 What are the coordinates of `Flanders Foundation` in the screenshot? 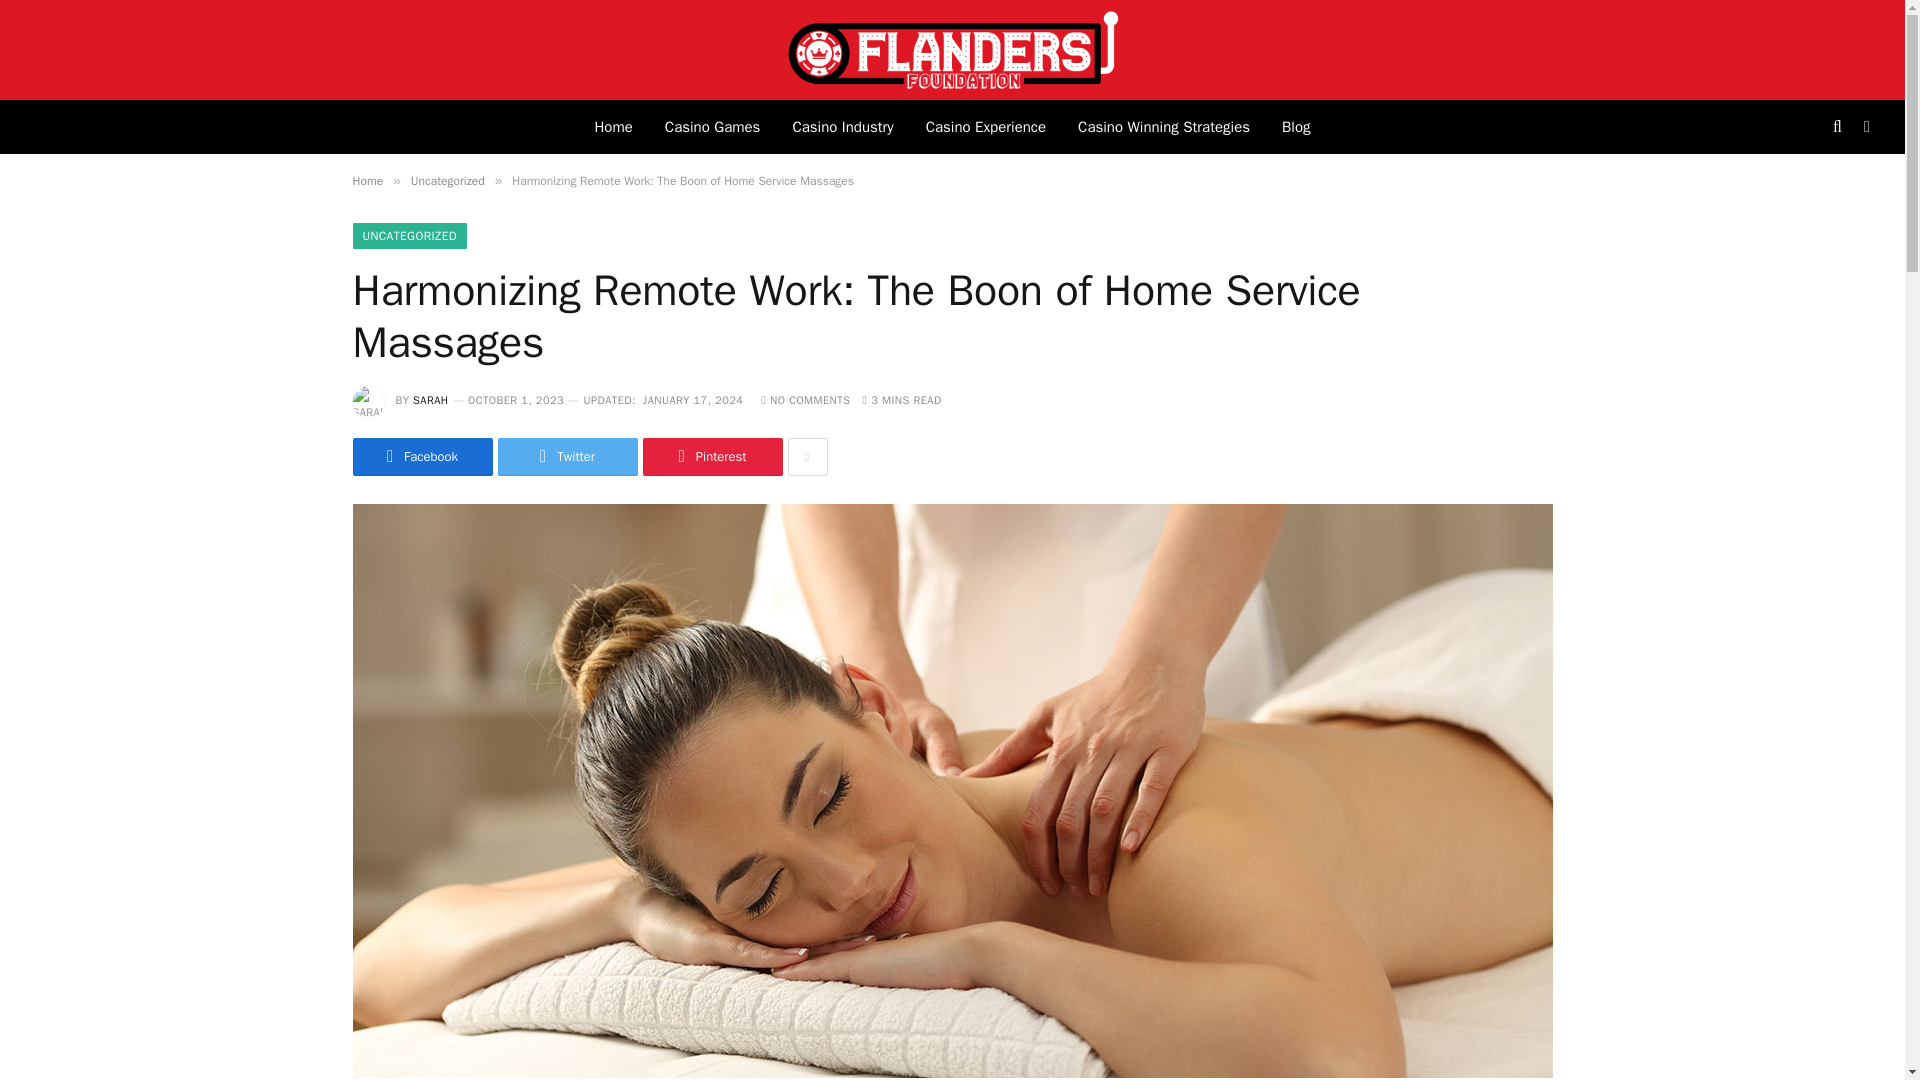 It's located at (952, 50).